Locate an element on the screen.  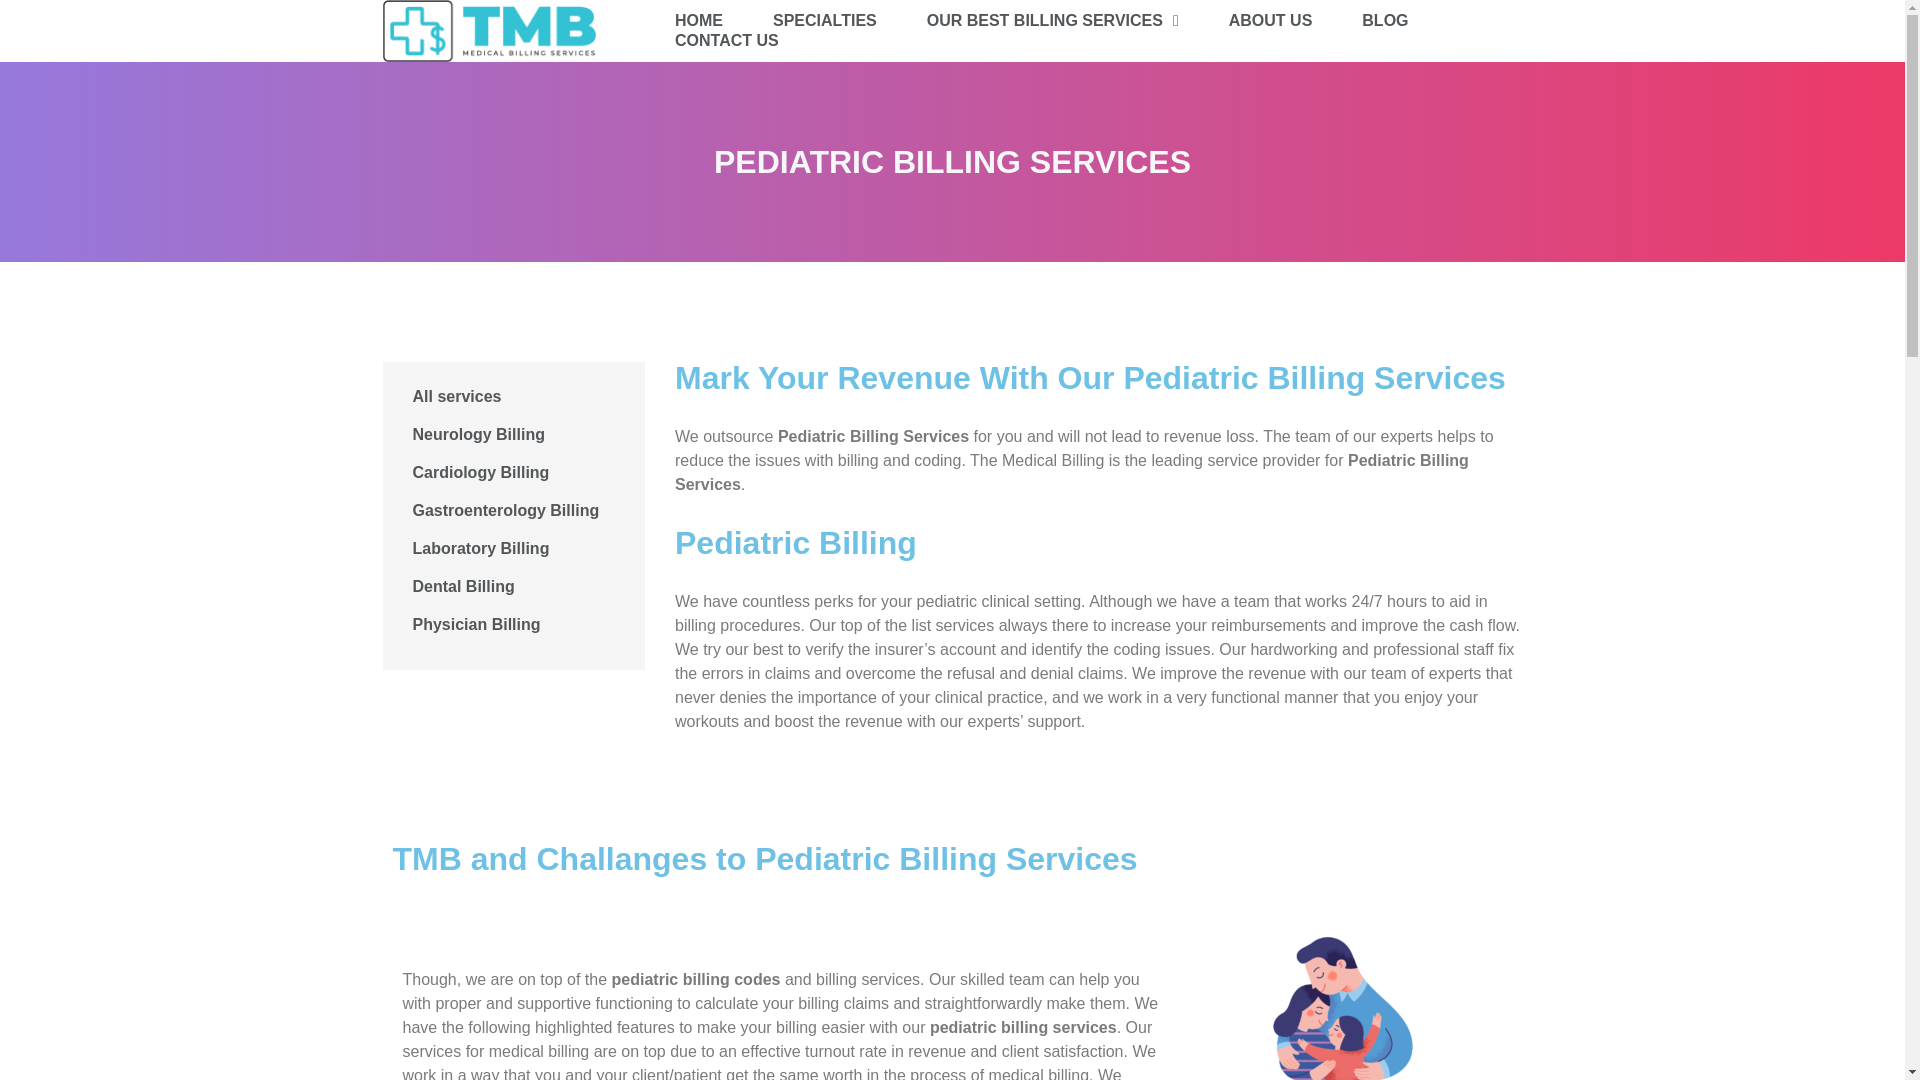
Cardiology Billing is located at coordinates (513, 472).